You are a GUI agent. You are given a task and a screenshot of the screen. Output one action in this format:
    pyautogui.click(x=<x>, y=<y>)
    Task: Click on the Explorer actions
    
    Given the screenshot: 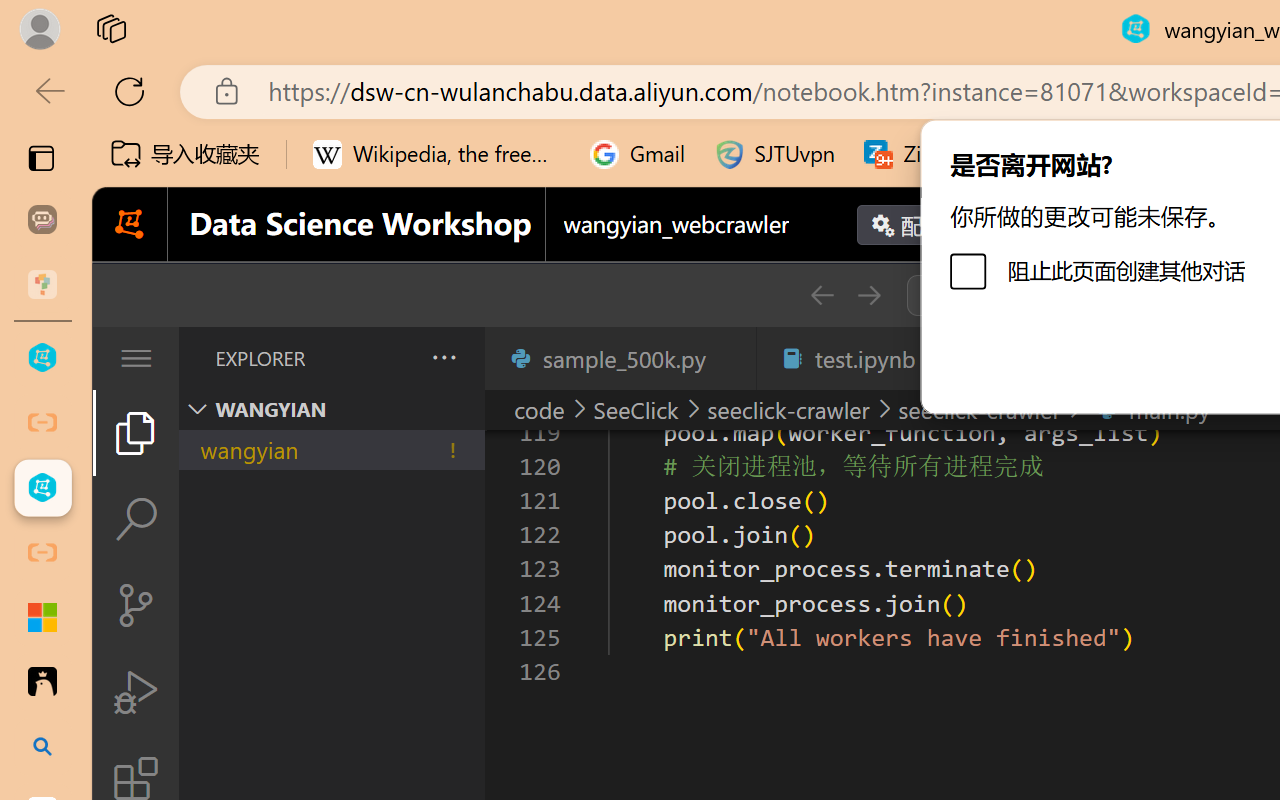 What is the action you would take?
    pyautogui.click(x=391, y=358)
    